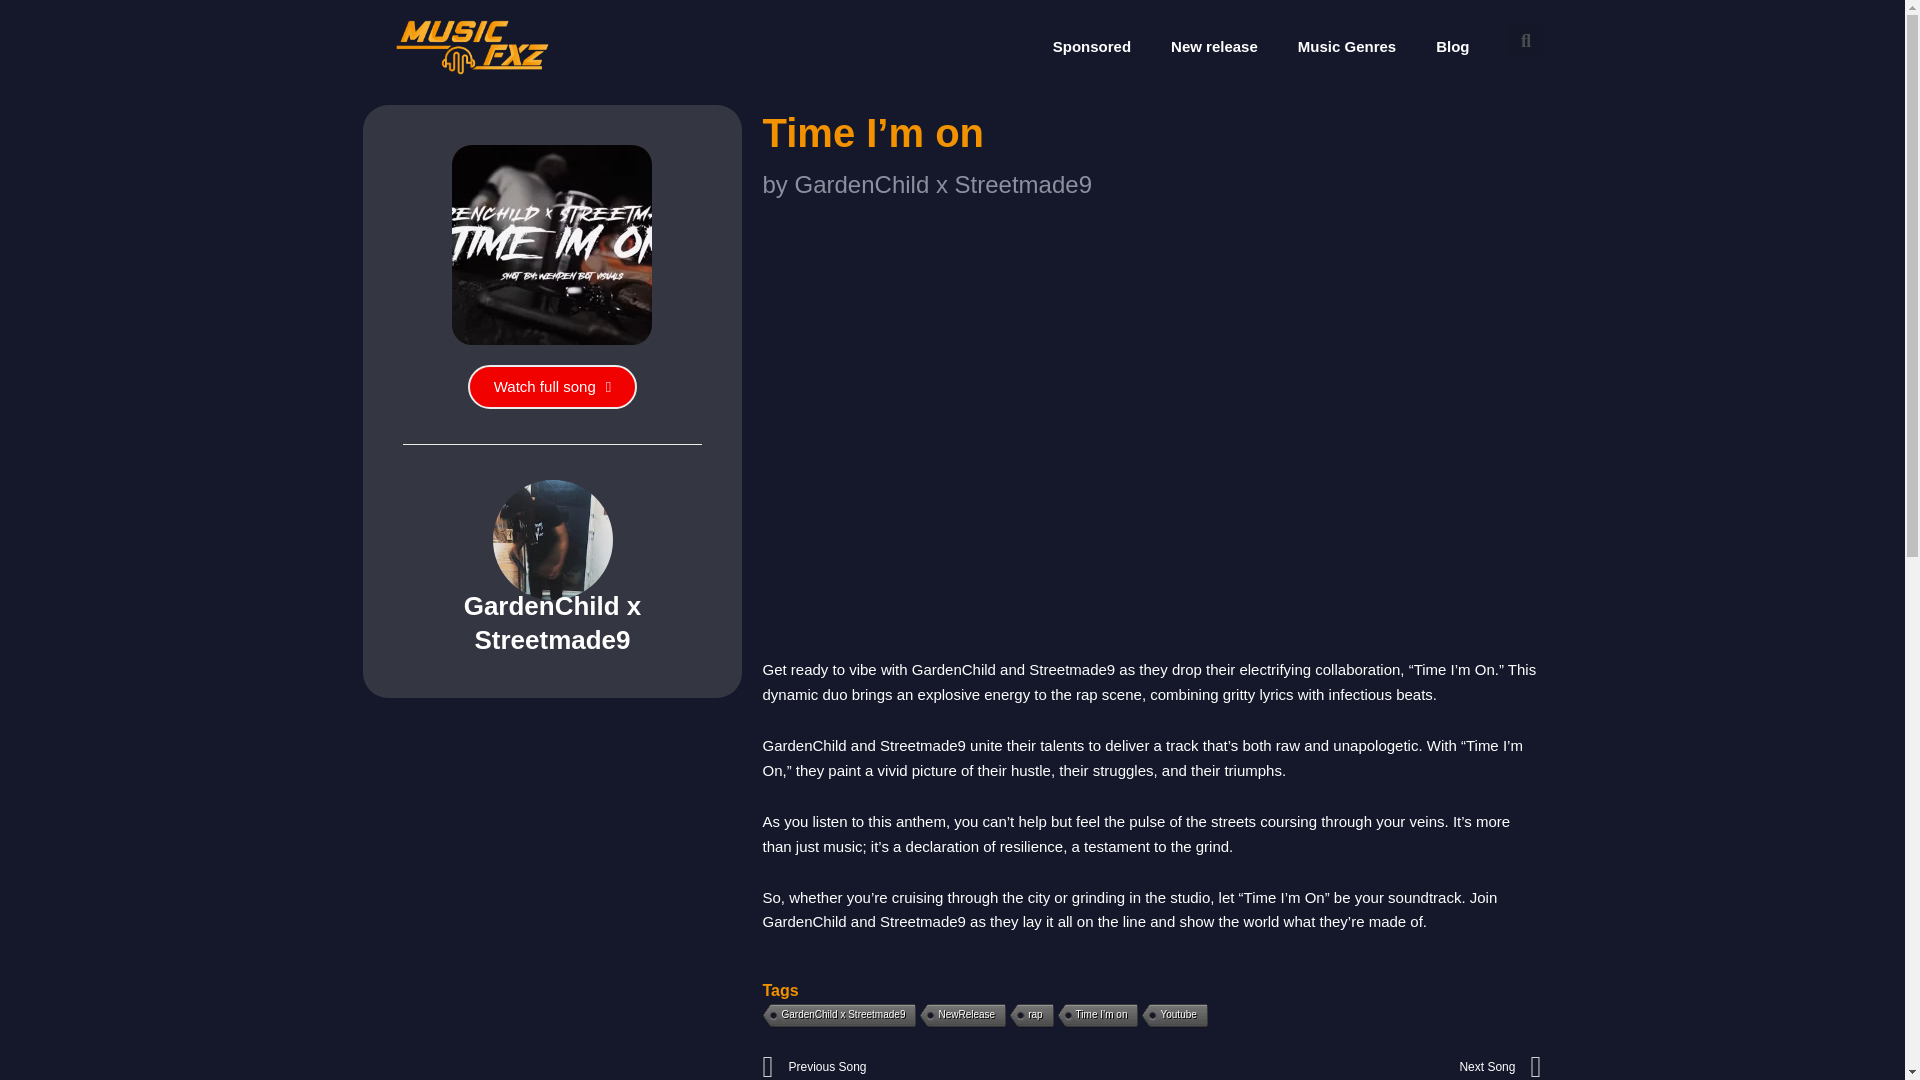 The image size is (1920, 1080). What do you see at coordinates (1091, 46) in the screenshot?
I see `GardenChild x Streetmade9` at bounding box center [1091, 46].